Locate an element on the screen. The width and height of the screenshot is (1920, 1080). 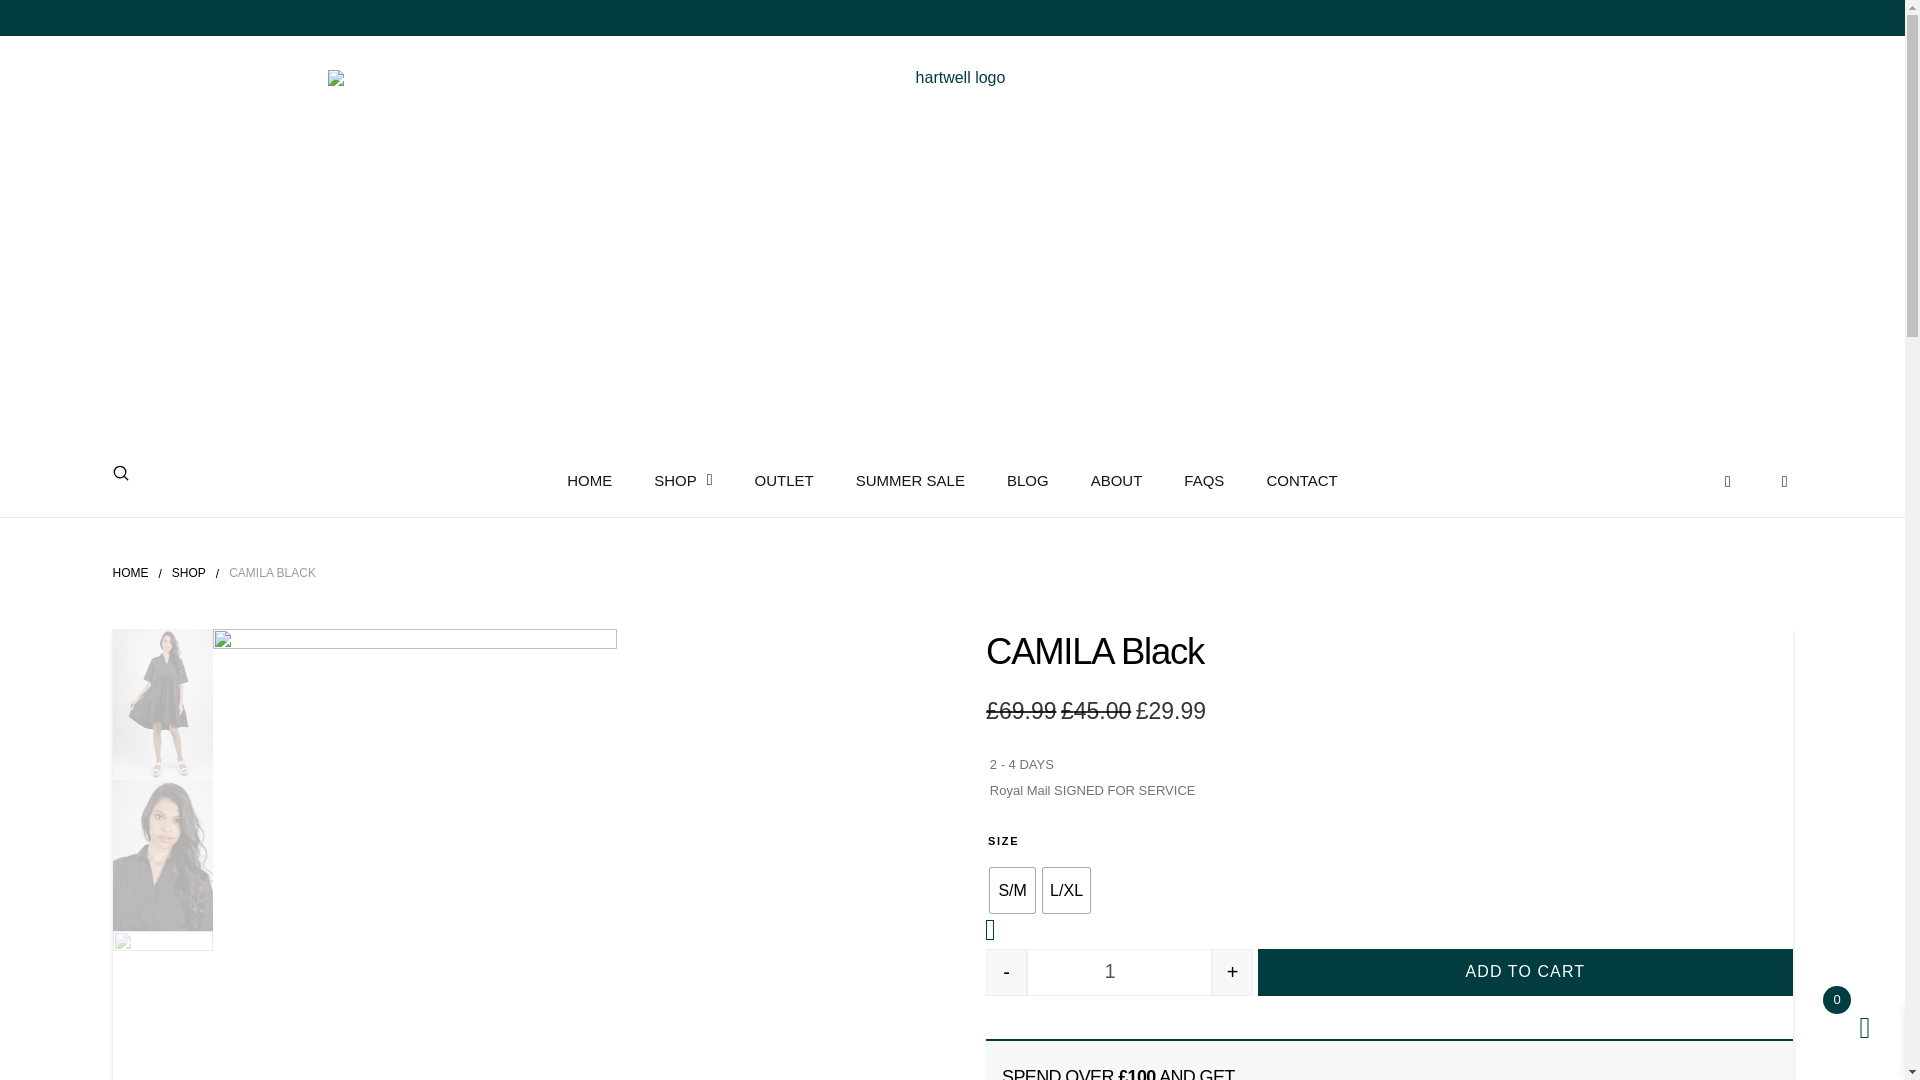
SUMMER SALE is located at coordinates (910, 484).